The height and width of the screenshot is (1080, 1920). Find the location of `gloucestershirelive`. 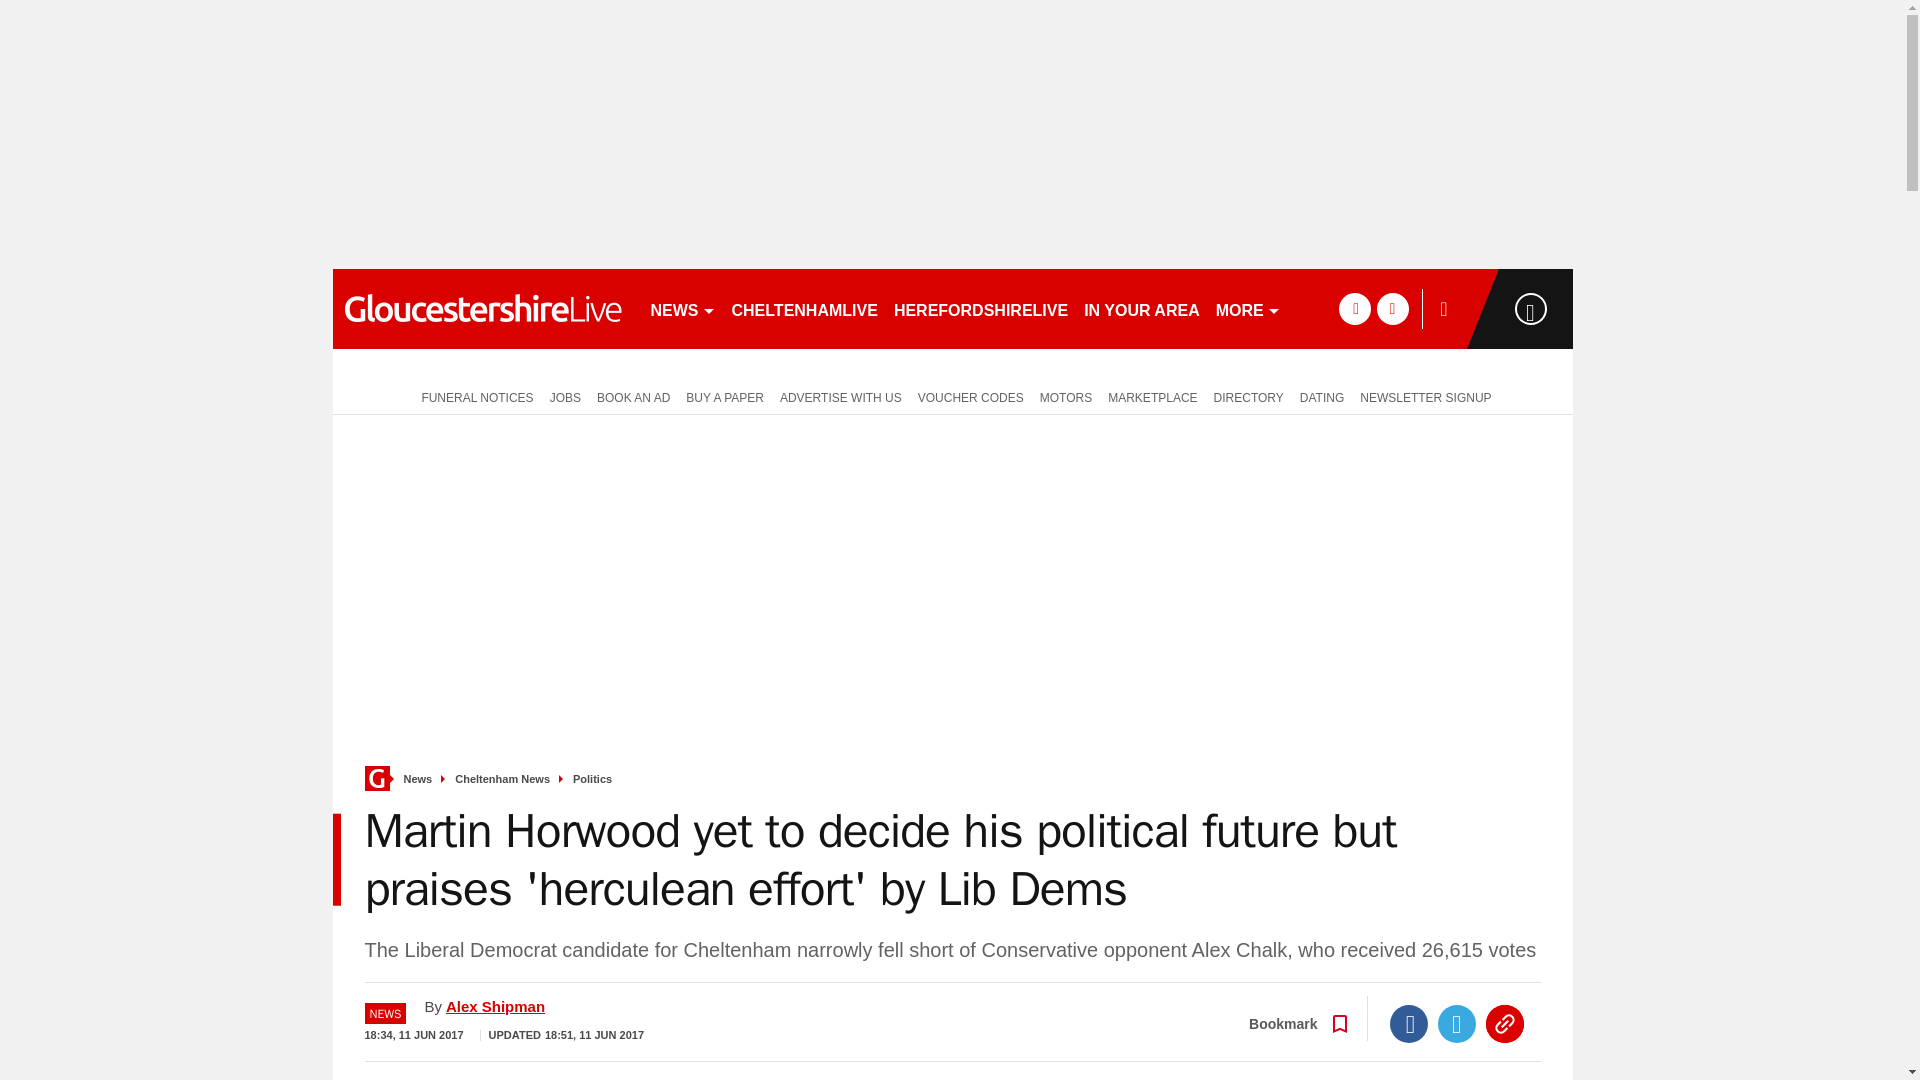

gloucestershirelive is located at coordinates (482, 308).